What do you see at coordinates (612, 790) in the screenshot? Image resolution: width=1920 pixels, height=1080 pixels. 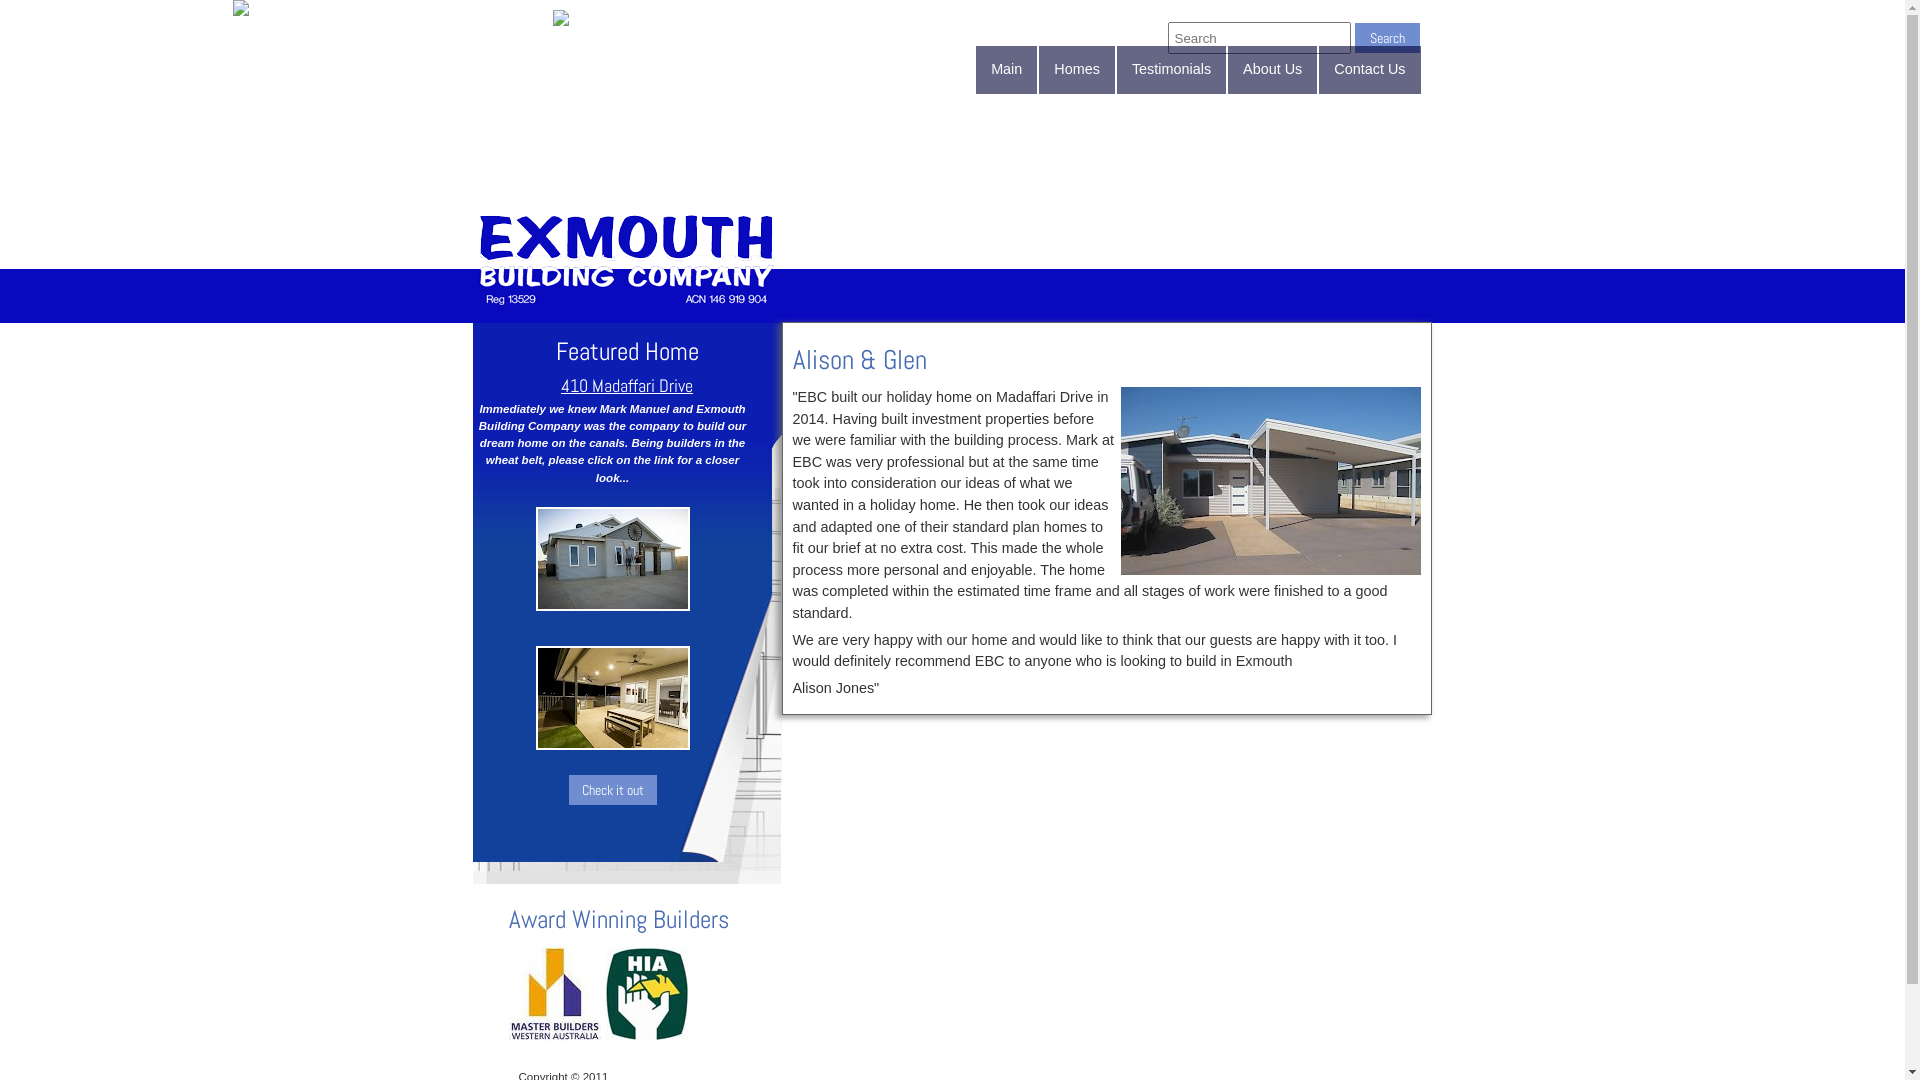 I see `Check it out` at bounding box center [612, 790].